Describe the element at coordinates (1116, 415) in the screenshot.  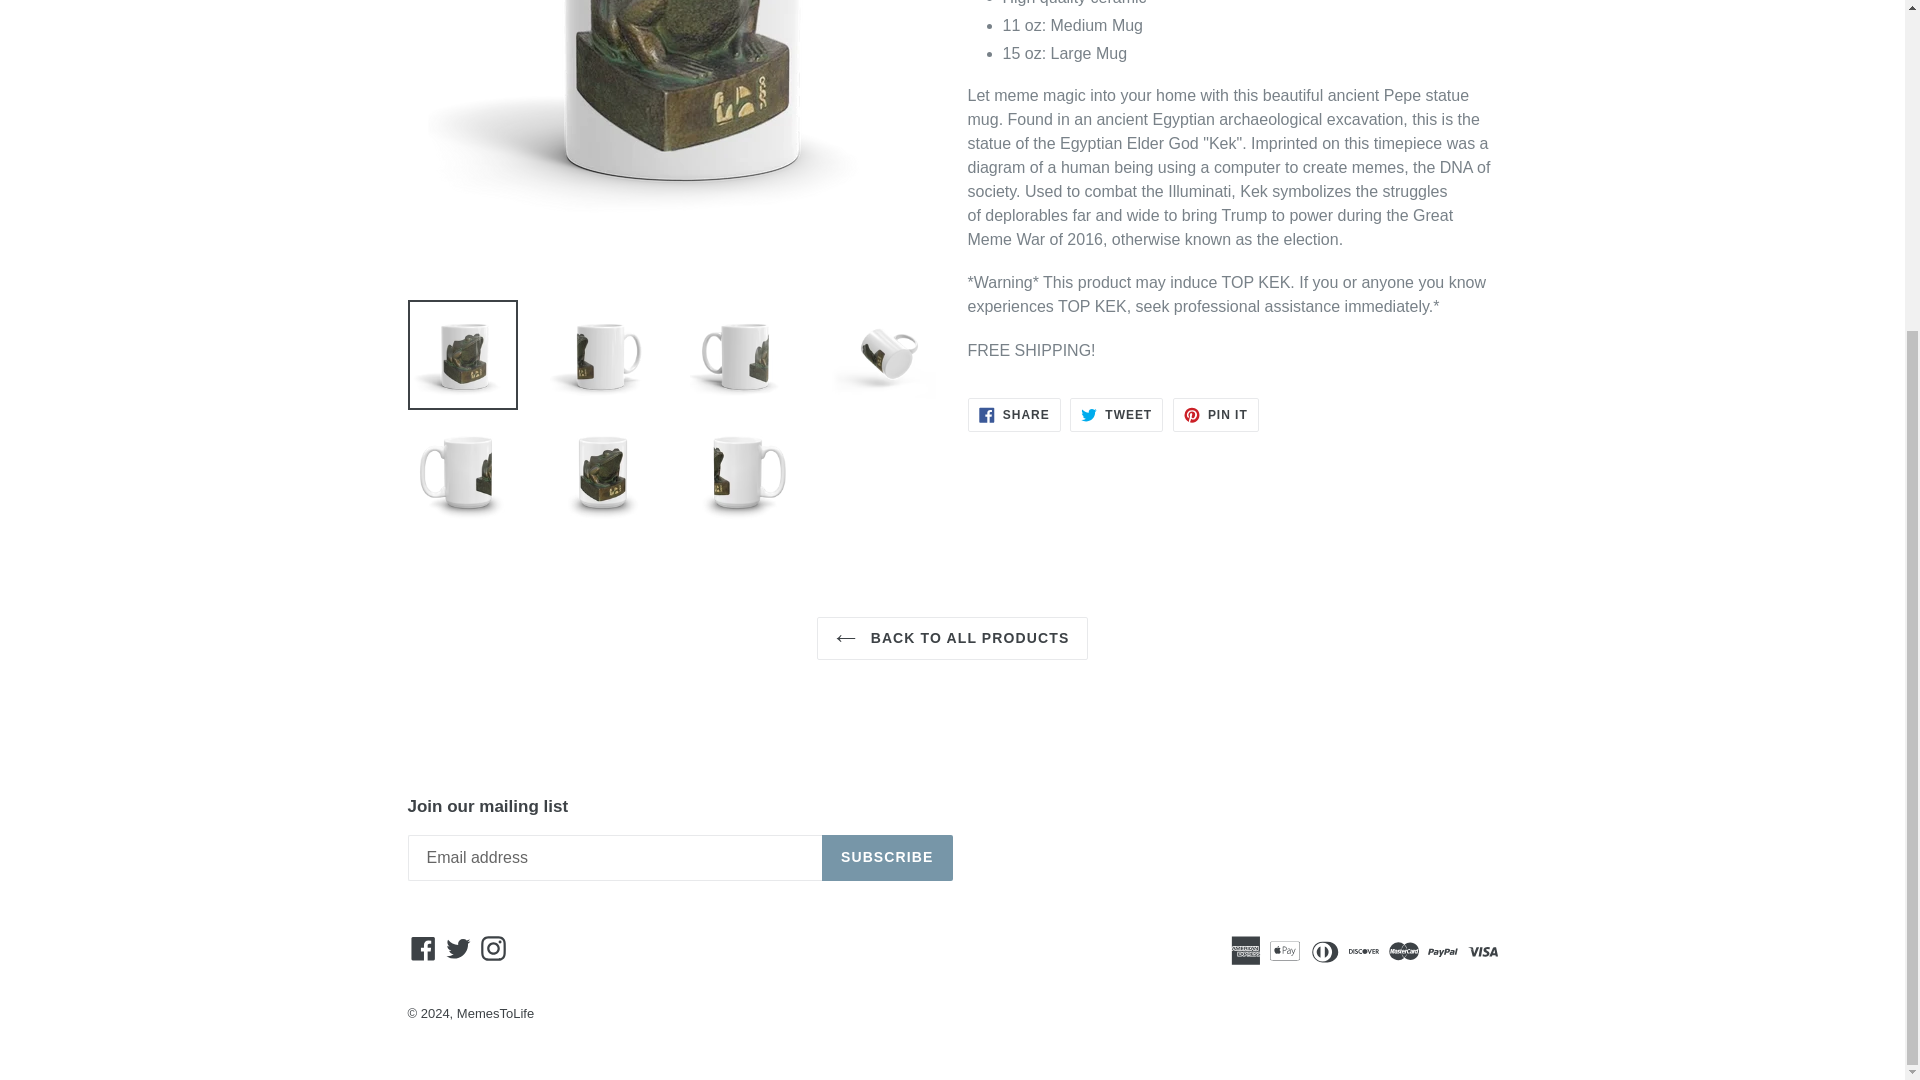
I see `MemesToLife on Facebook` at that location.